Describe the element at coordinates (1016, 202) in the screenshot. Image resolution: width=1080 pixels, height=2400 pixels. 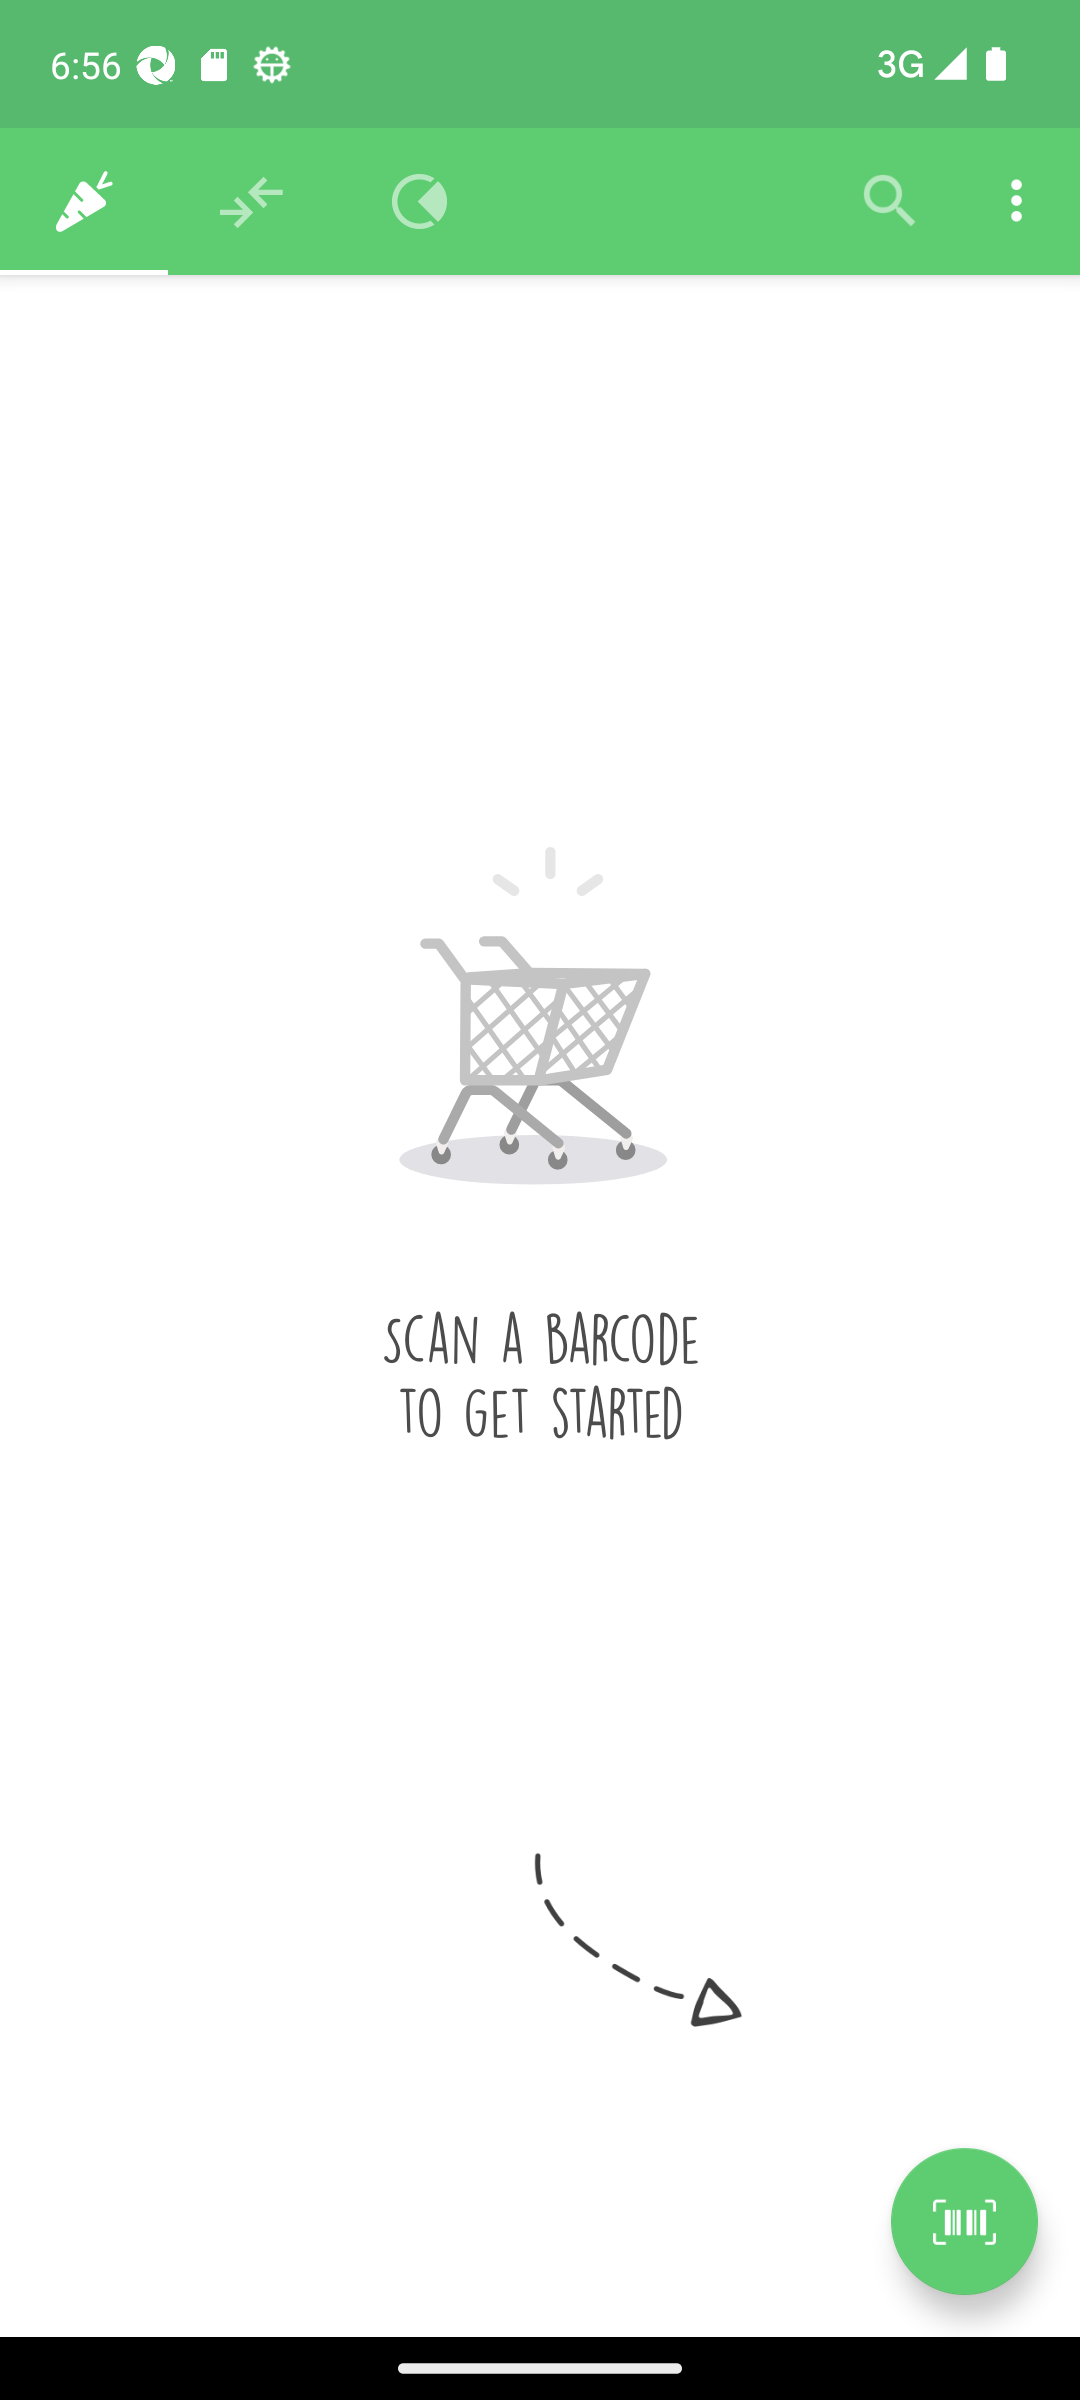
I see `Settings` at that location.